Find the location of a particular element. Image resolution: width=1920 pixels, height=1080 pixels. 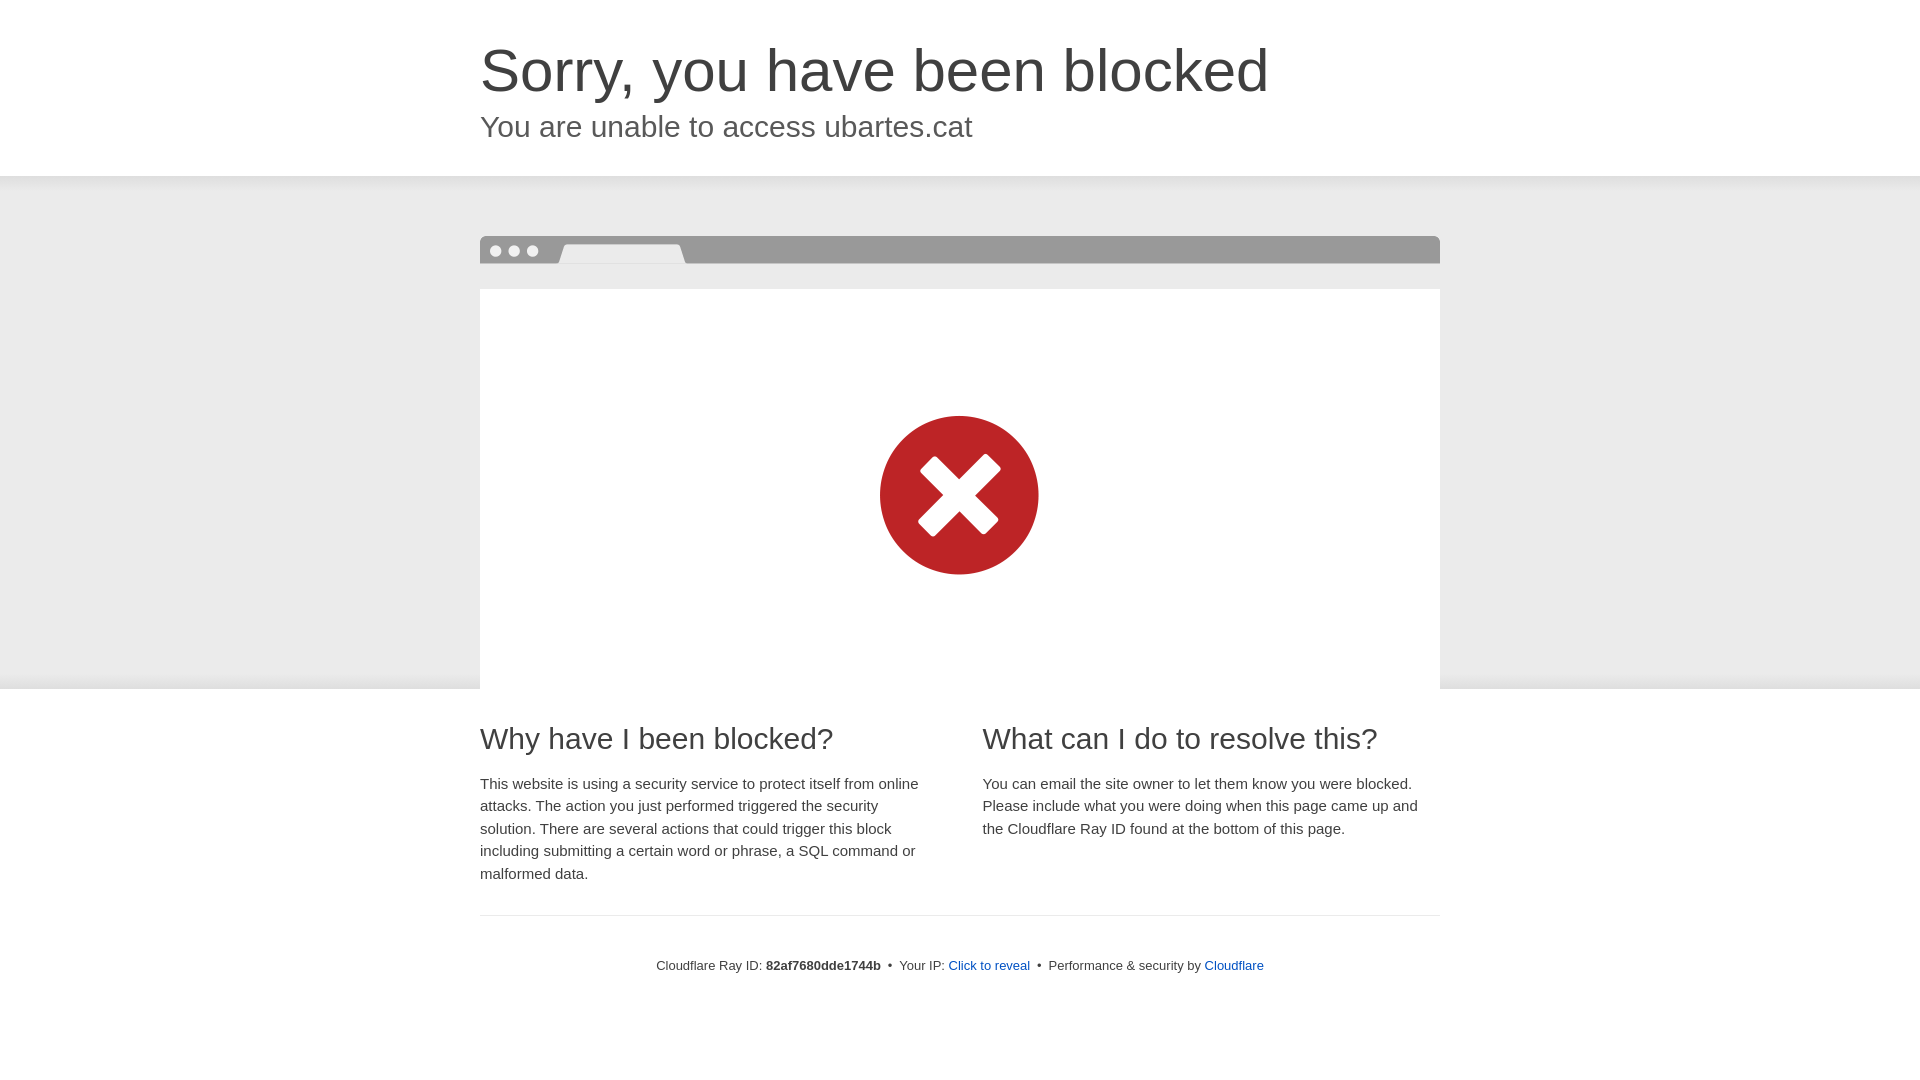

Cloudflare is located at coordinates (1234, 966).